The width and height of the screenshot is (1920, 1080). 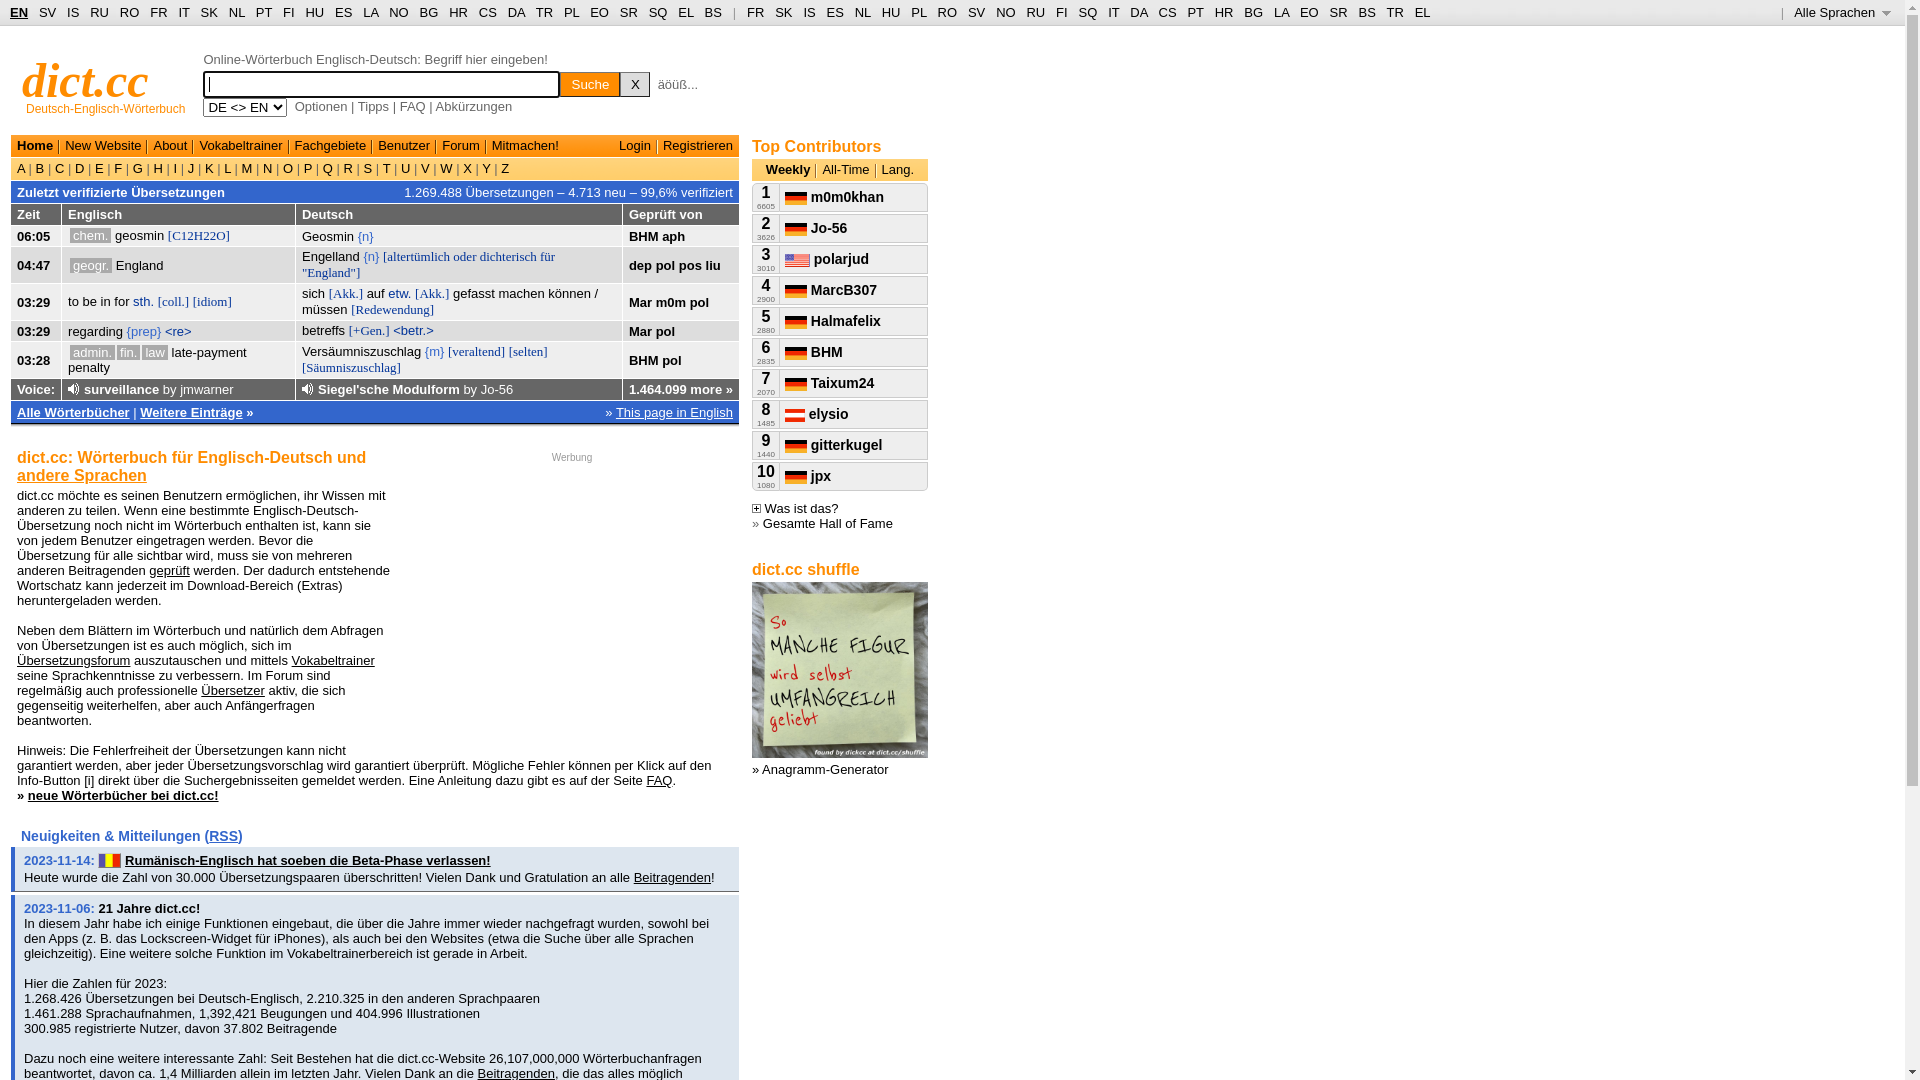 I want to click on liu, so click(x=714, y=266).